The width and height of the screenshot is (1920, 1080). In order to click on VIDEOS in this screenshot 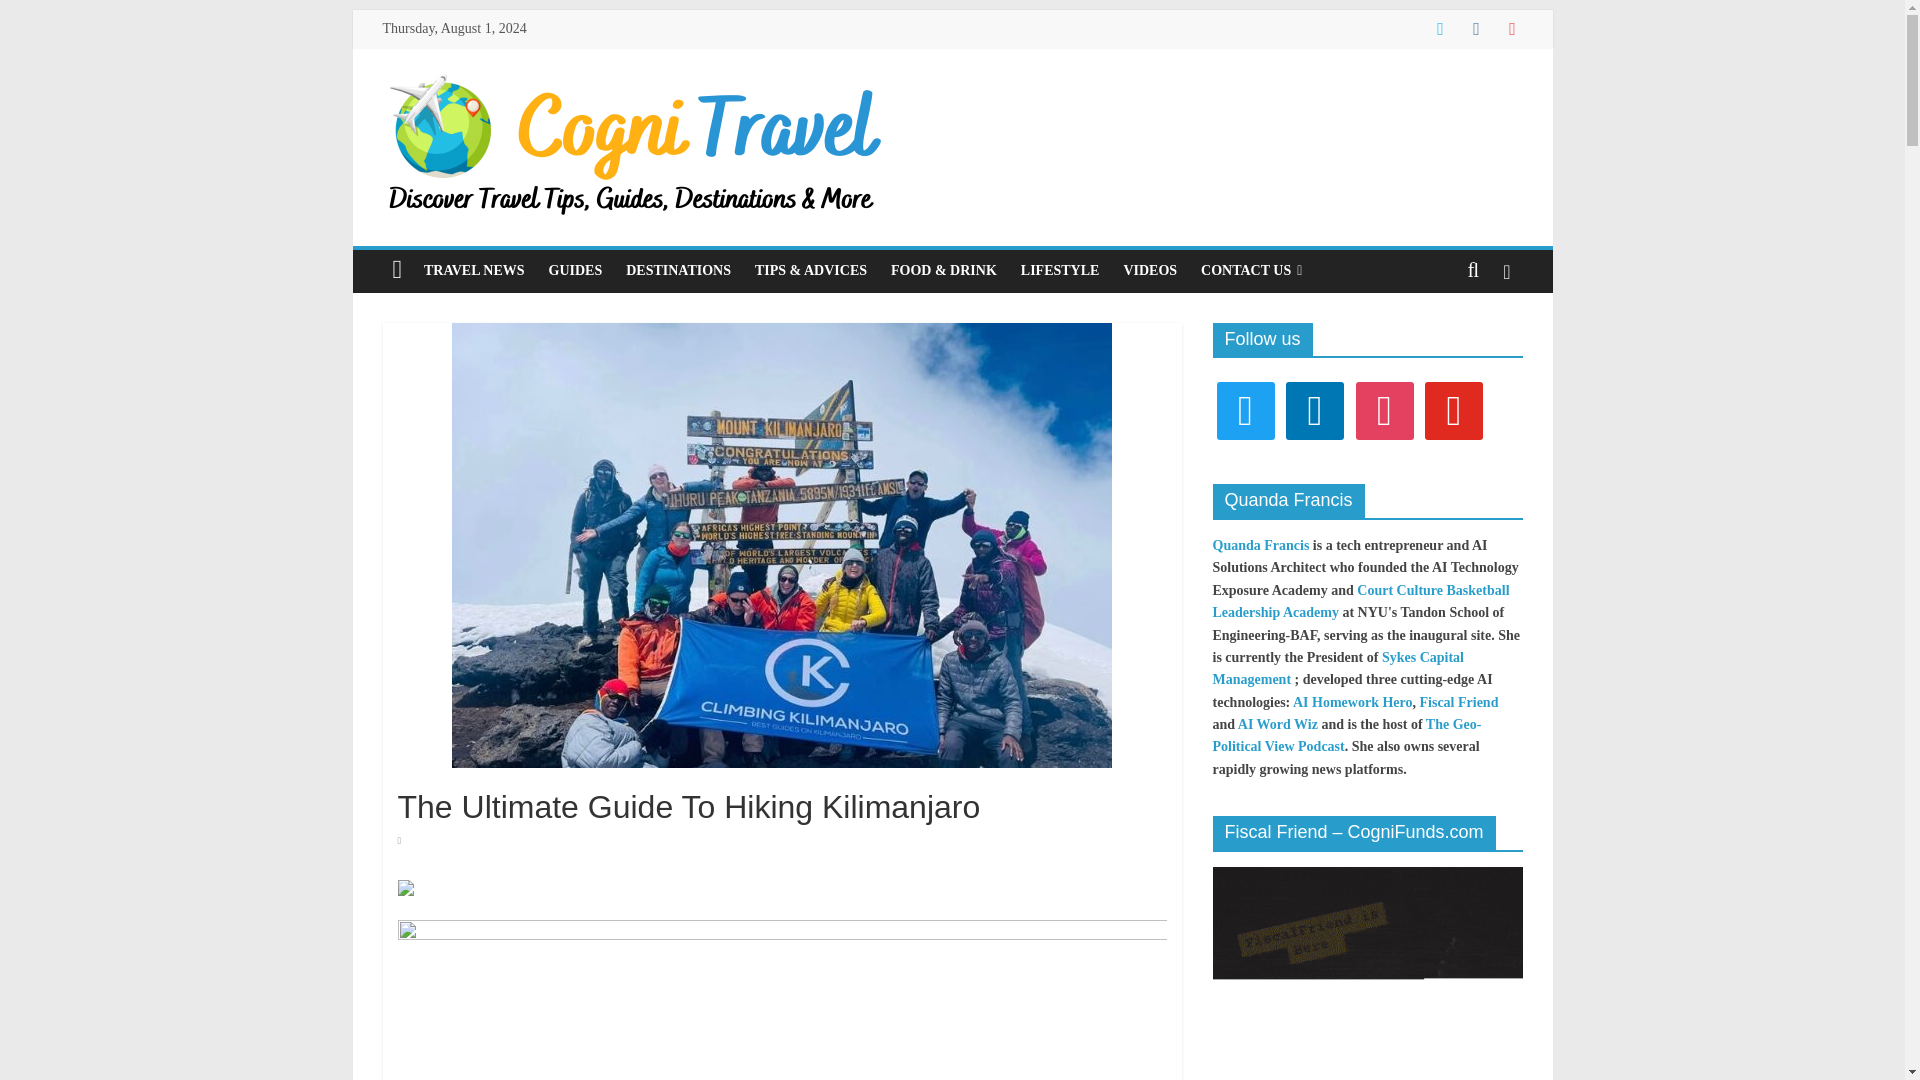, I will do `click(1150, 270)`.